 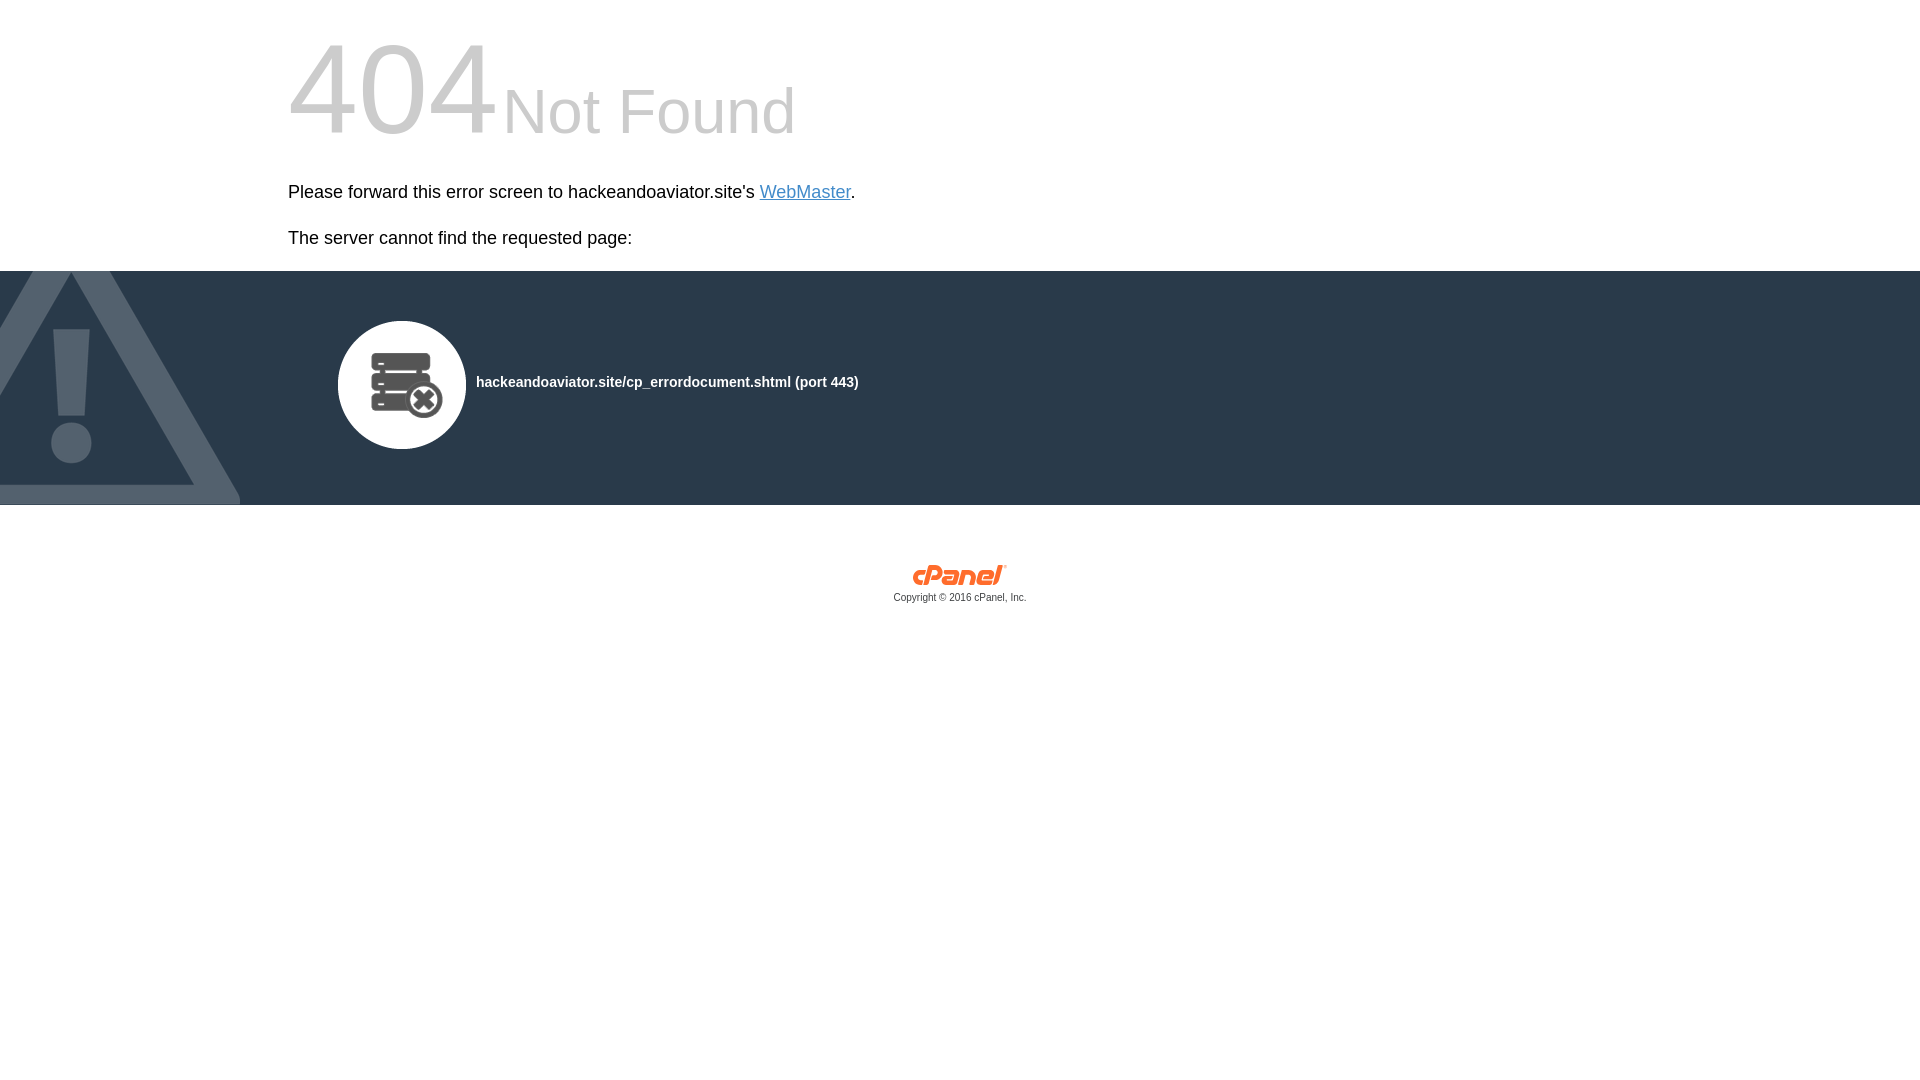 I want to click on cPanel, Inc., so click(x=960, y=588).